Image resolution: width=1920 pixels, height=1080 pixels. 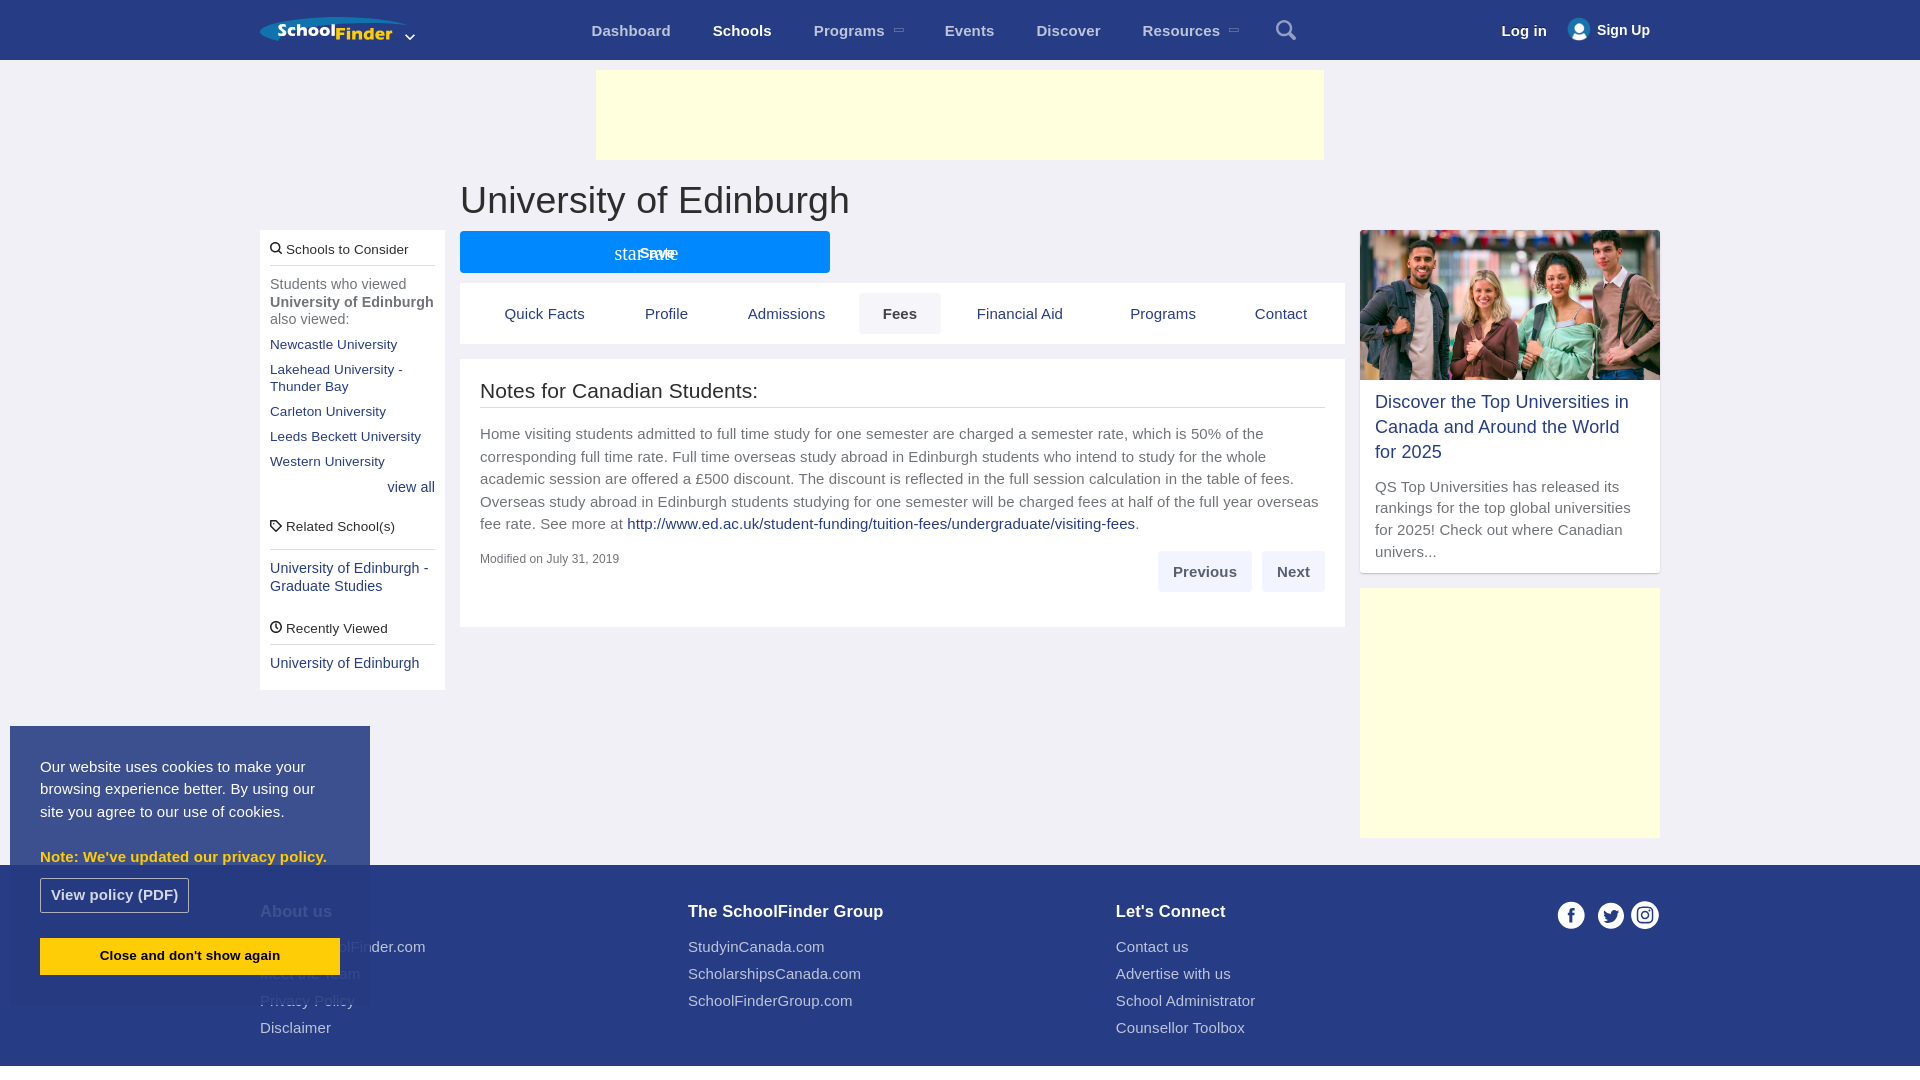 I want to click on University of Edinburgh, so click(x=352, y=663).